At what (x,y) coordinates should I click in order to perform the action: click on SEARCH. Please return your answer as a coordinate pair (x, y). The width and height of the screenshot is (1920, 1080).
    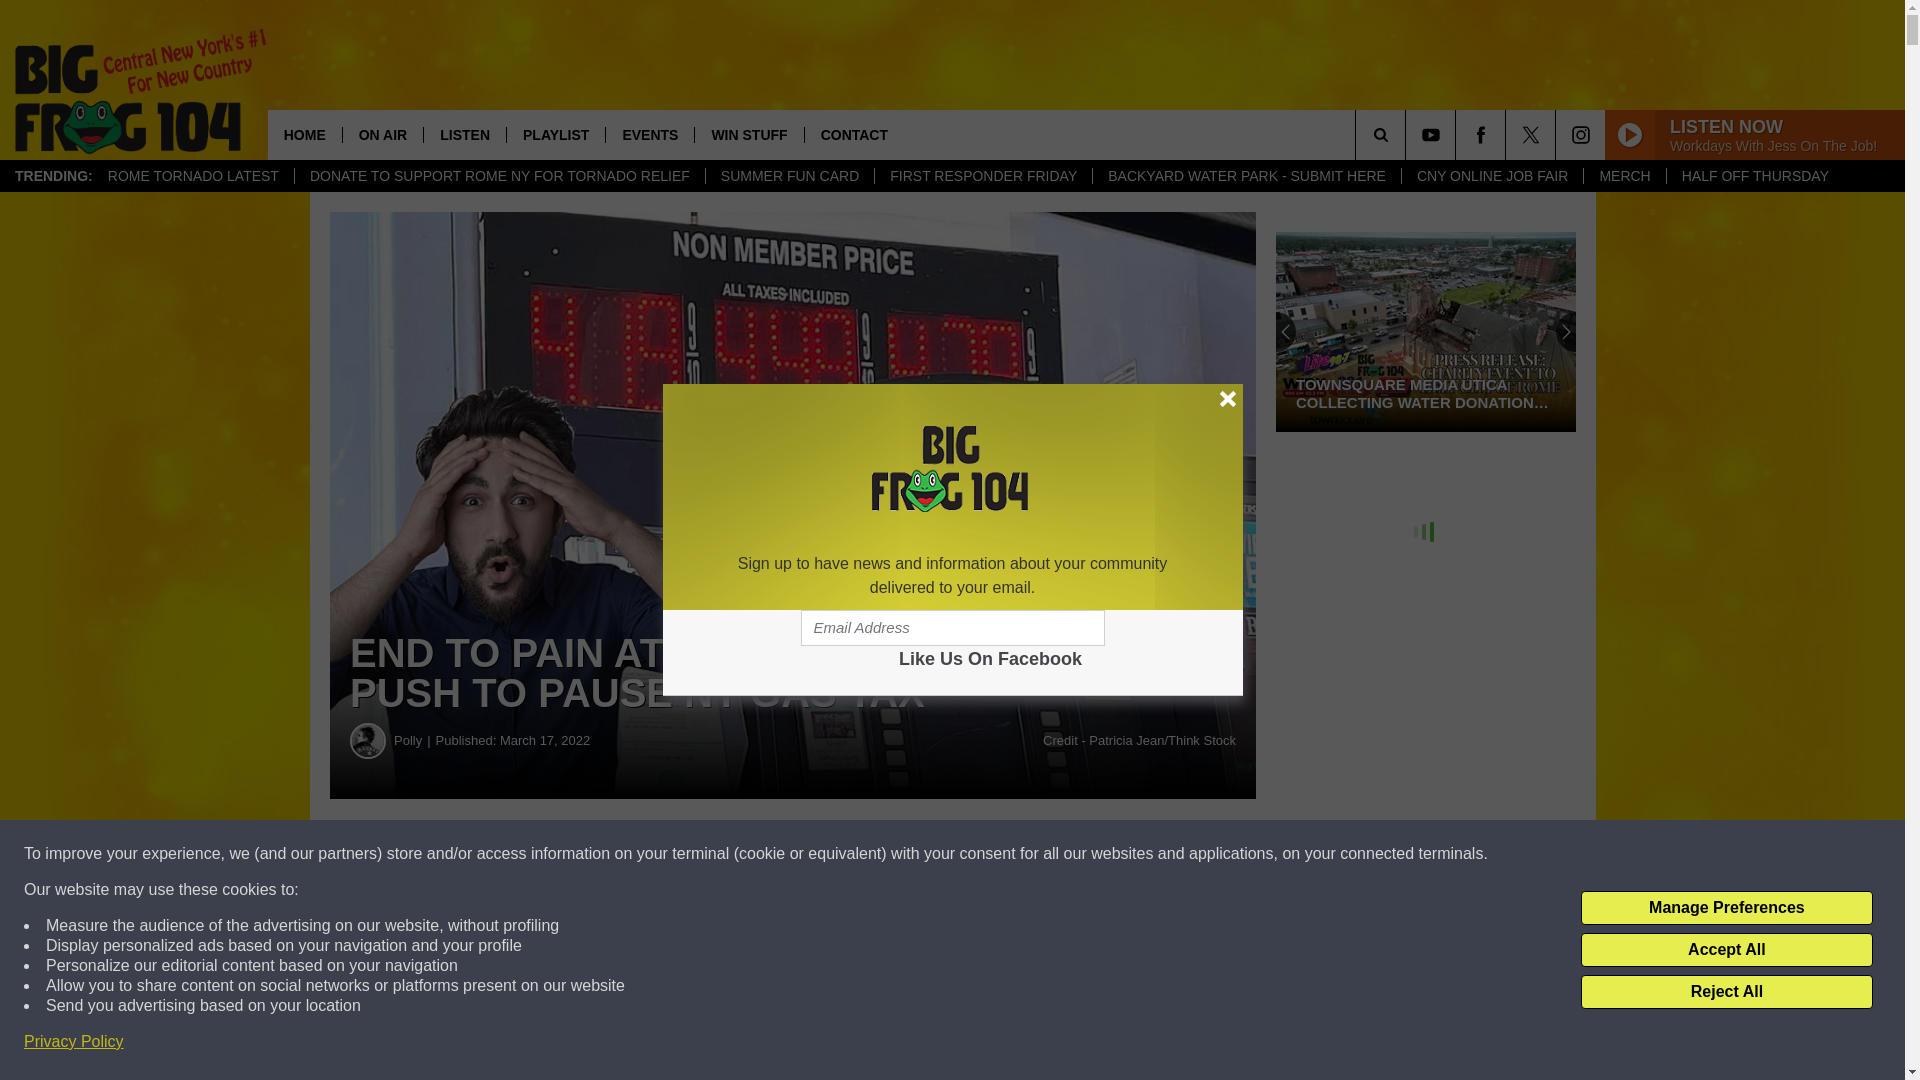
    Looking at the image, I should click on (1408, 134).